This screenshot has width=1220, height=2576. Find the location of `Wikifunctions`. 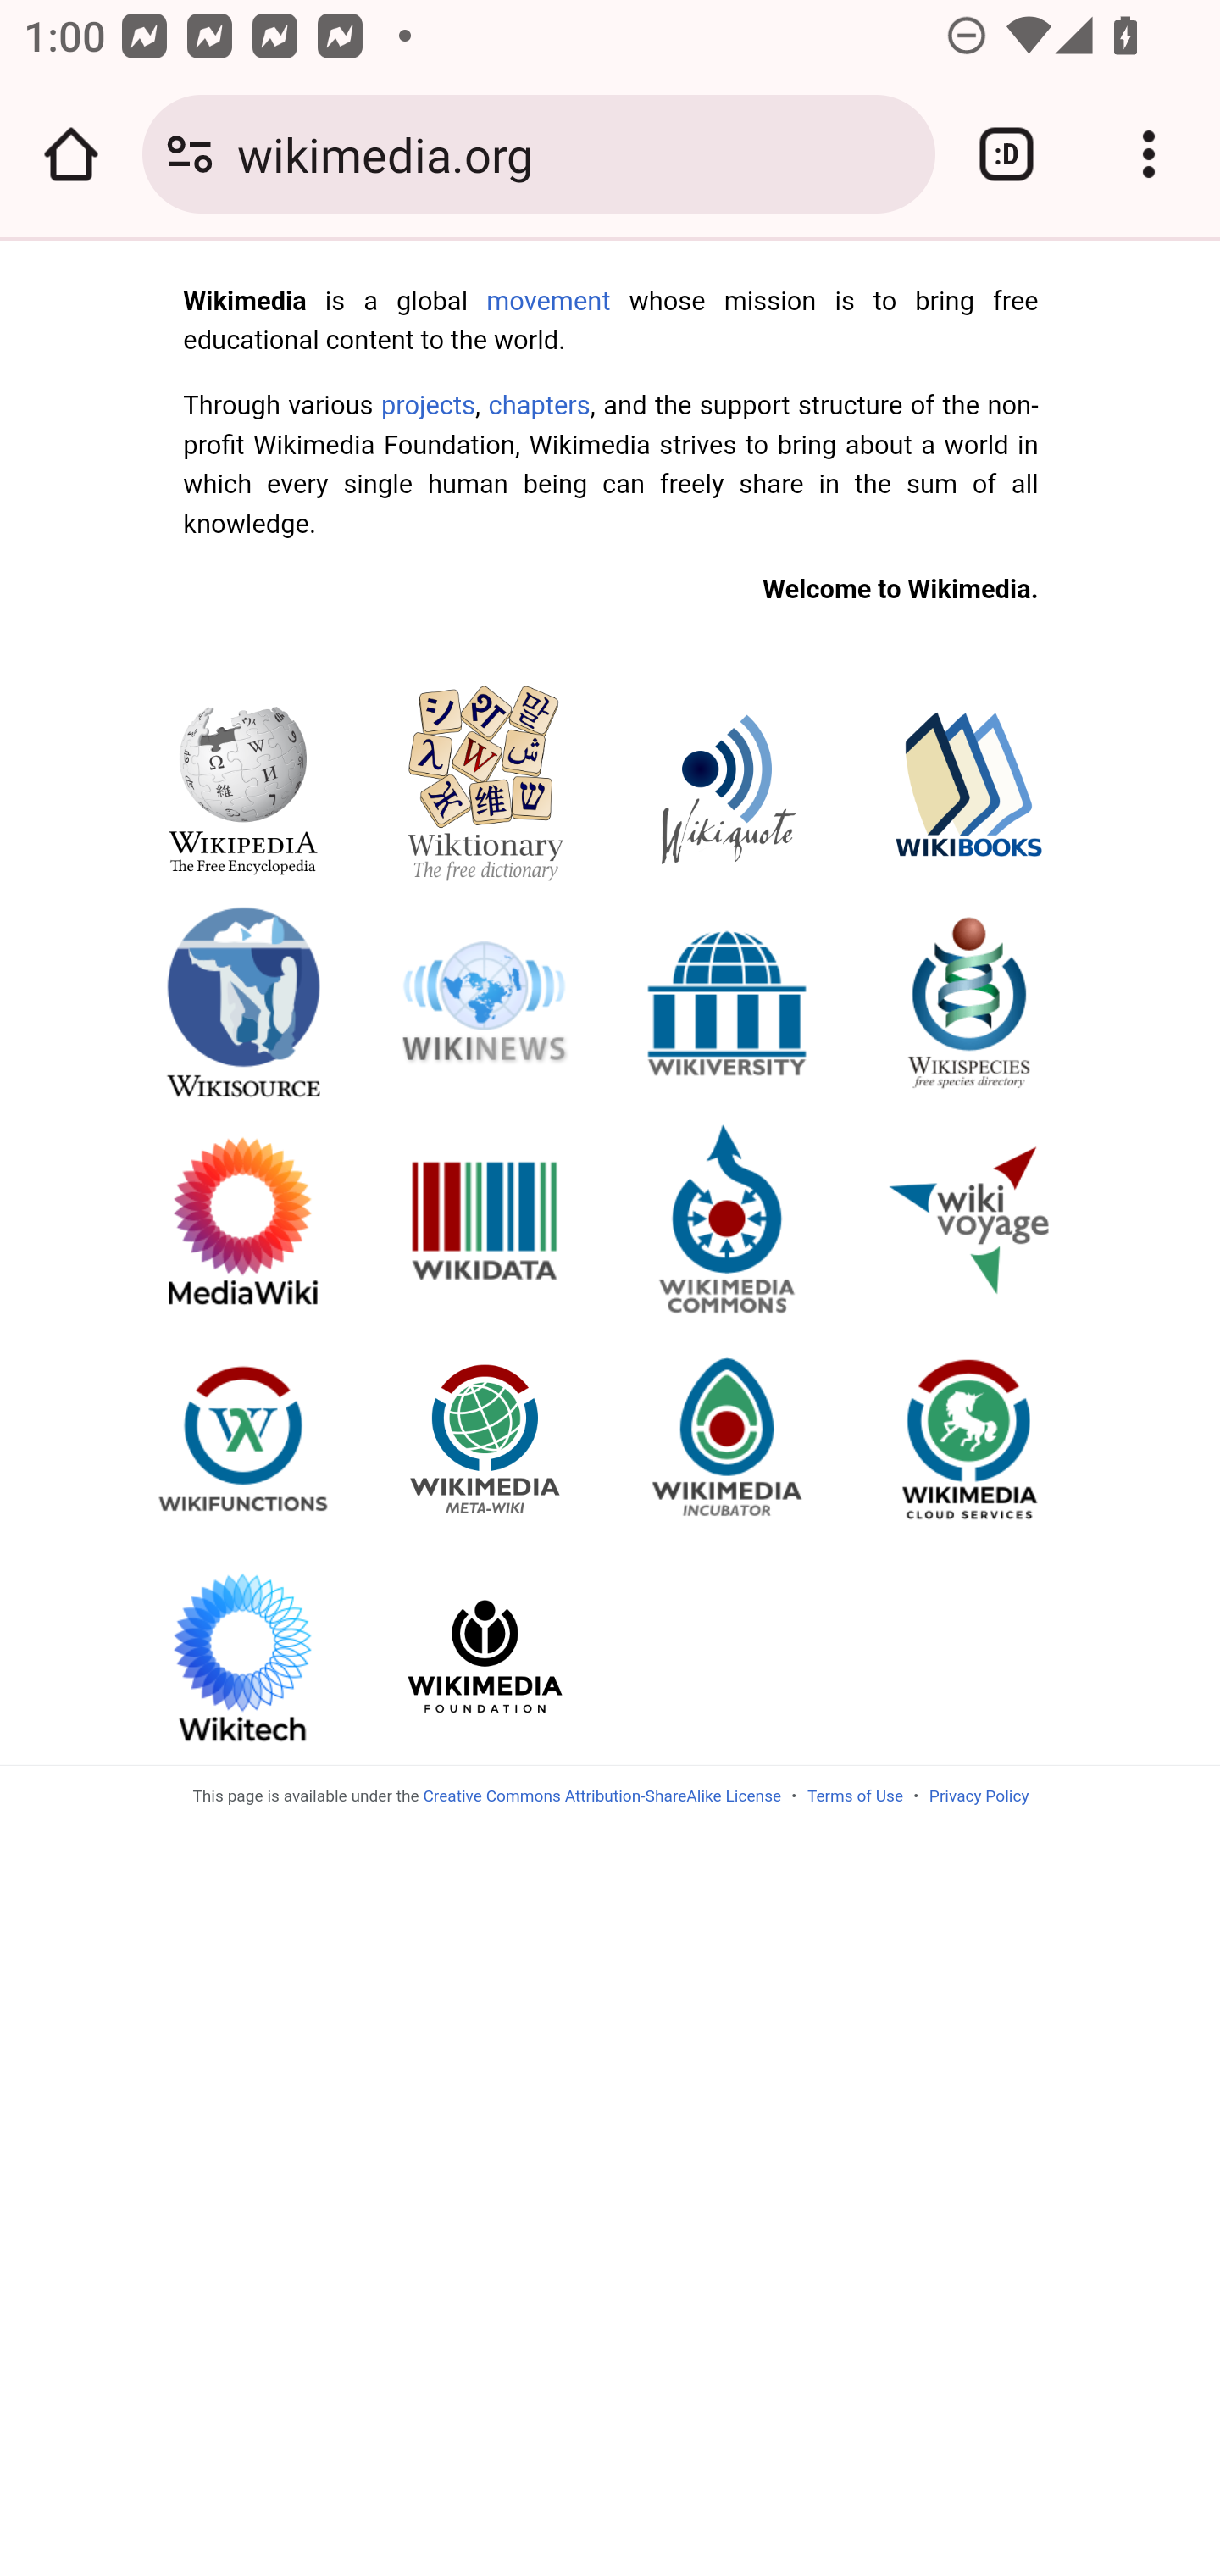

Wikifunctions is located at coordinates (242, 1437).